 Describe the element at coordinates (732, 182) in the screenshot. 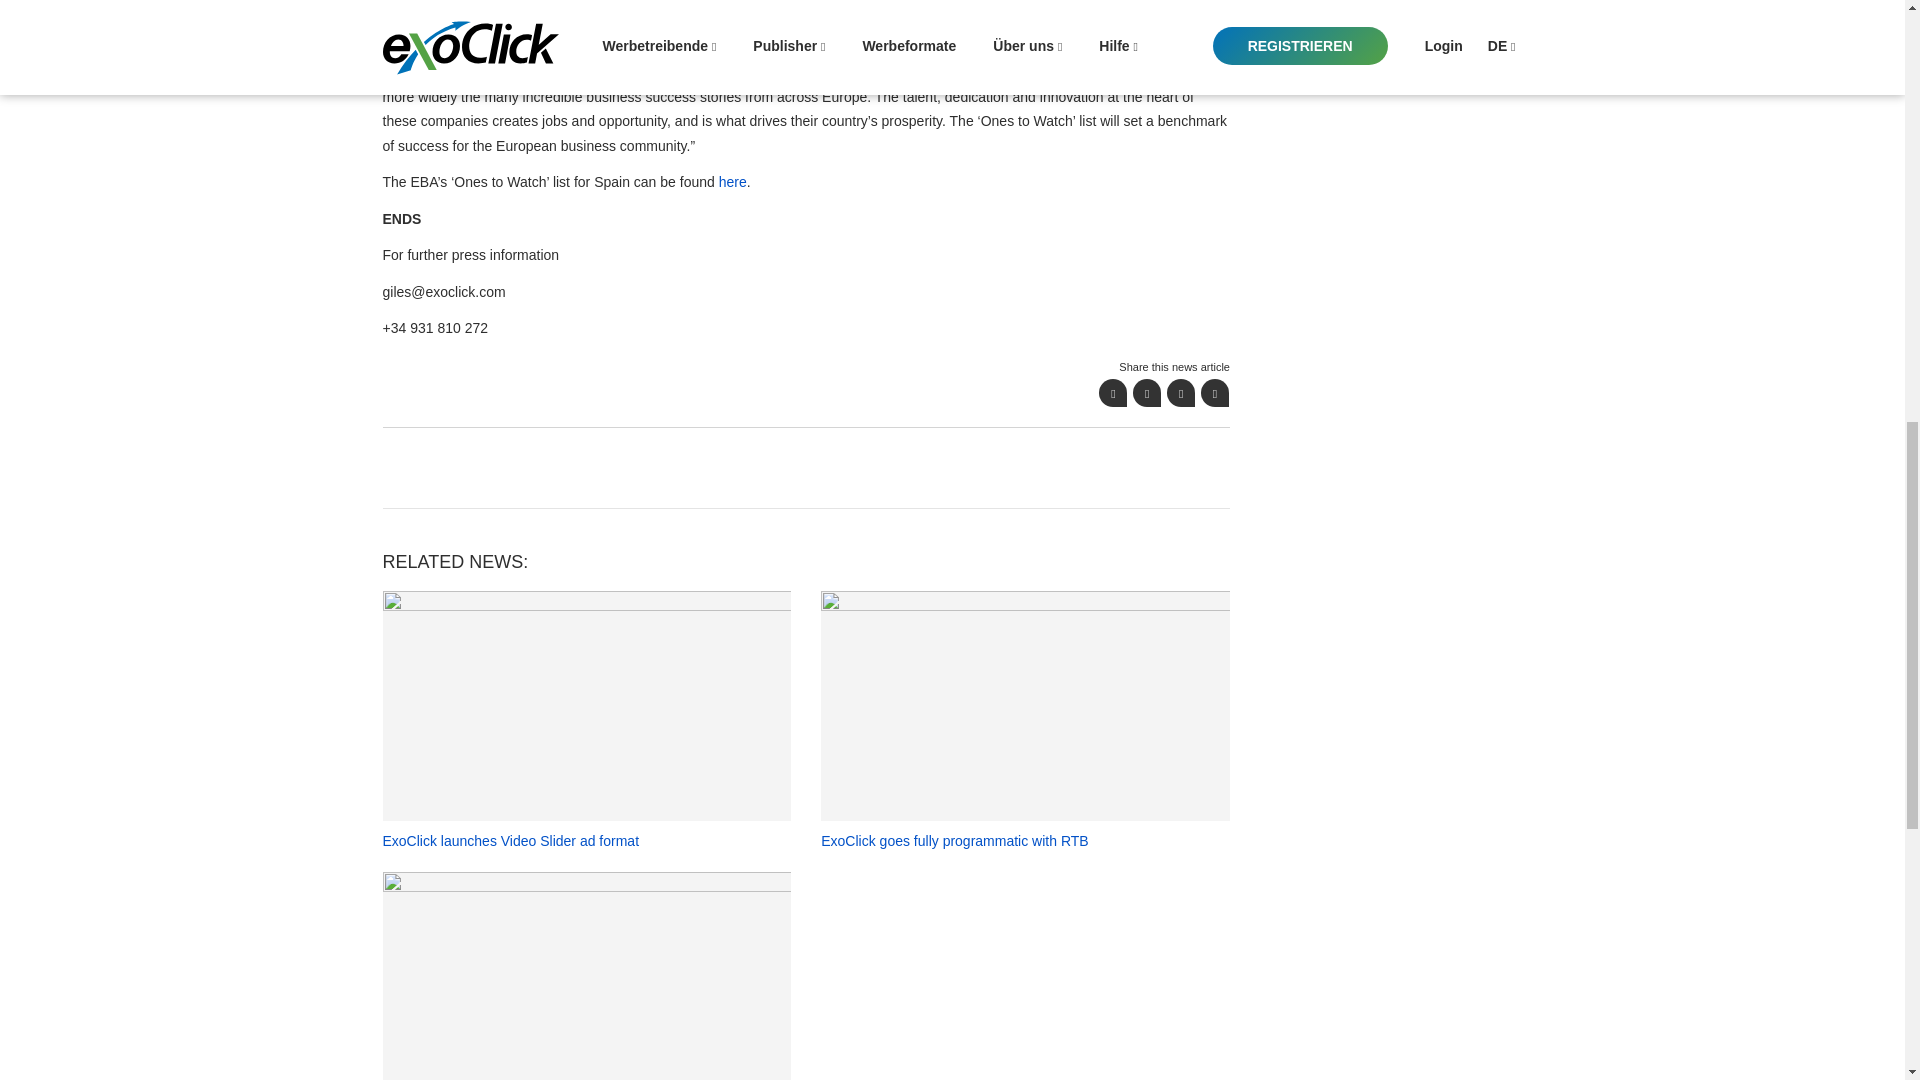

I see `here` at that location.